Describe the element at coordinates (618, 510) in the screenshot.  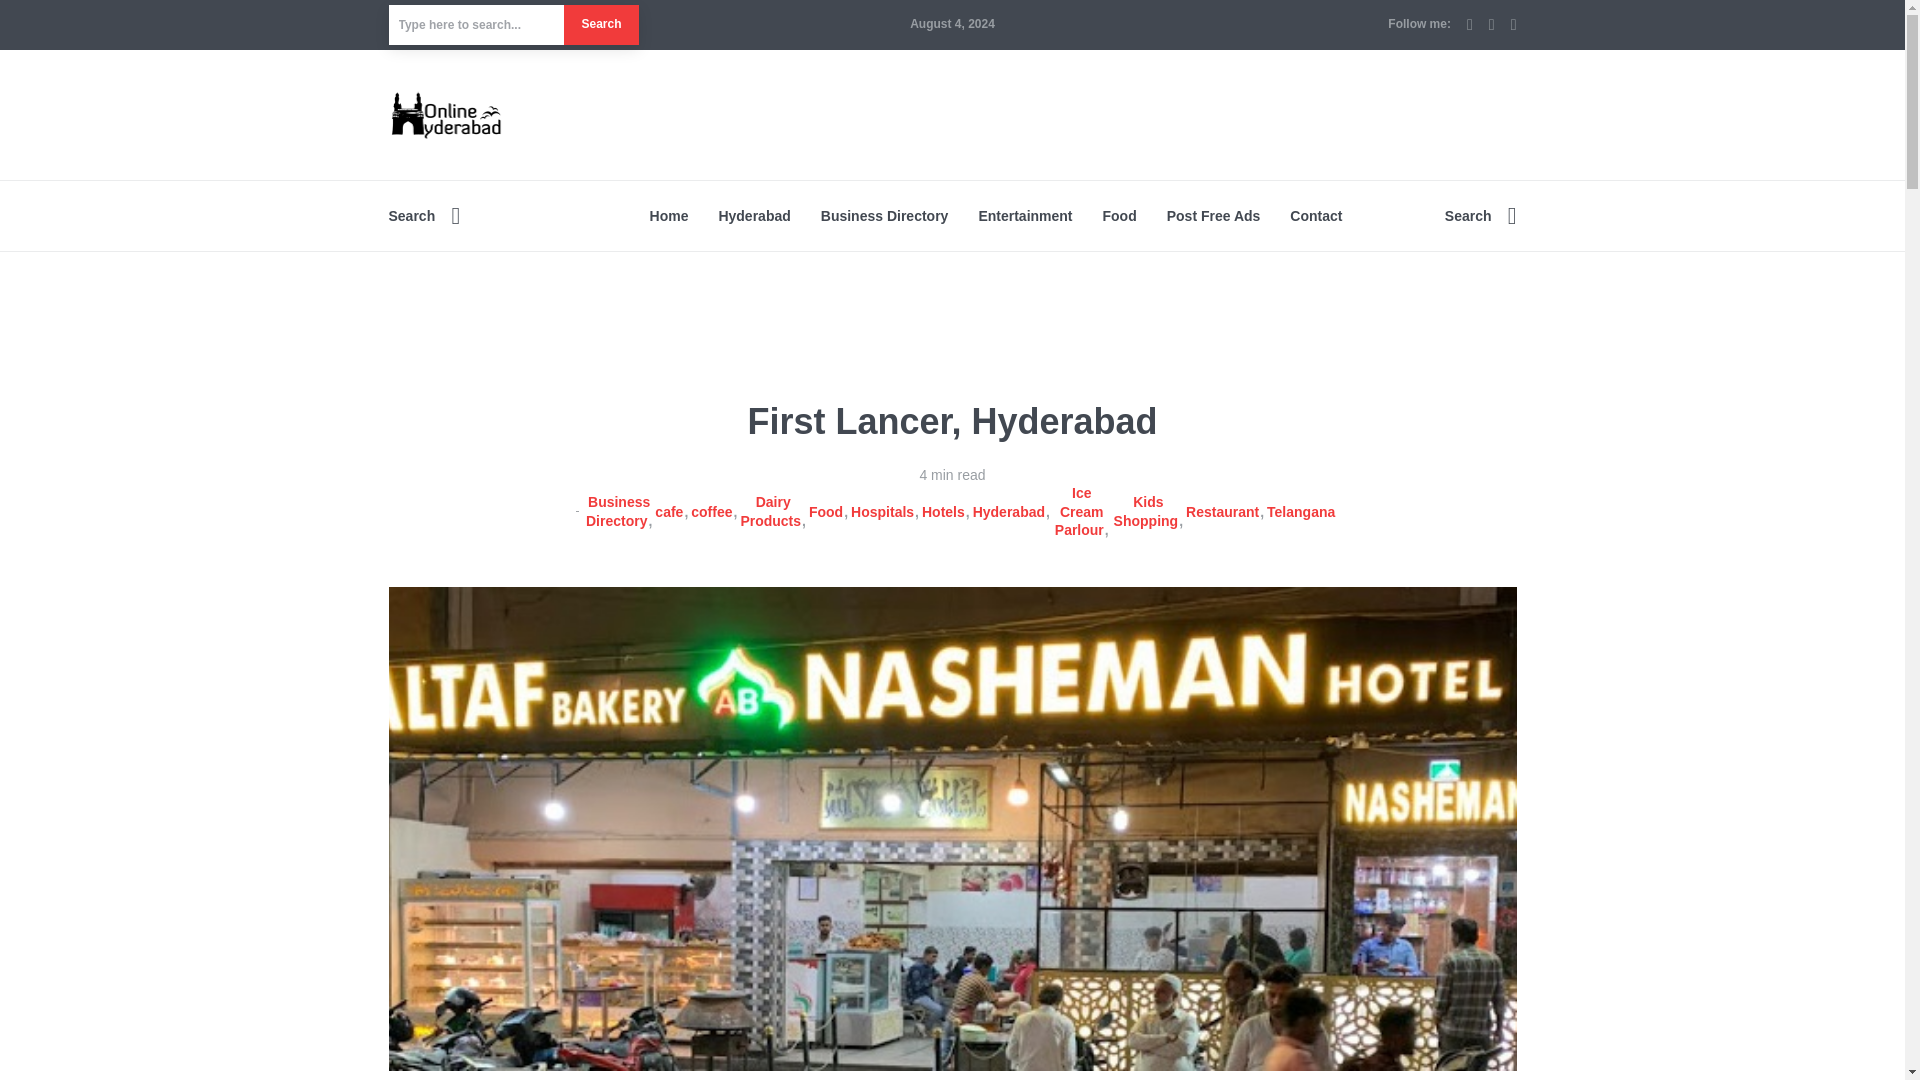
I see `Business Directory` at that location.